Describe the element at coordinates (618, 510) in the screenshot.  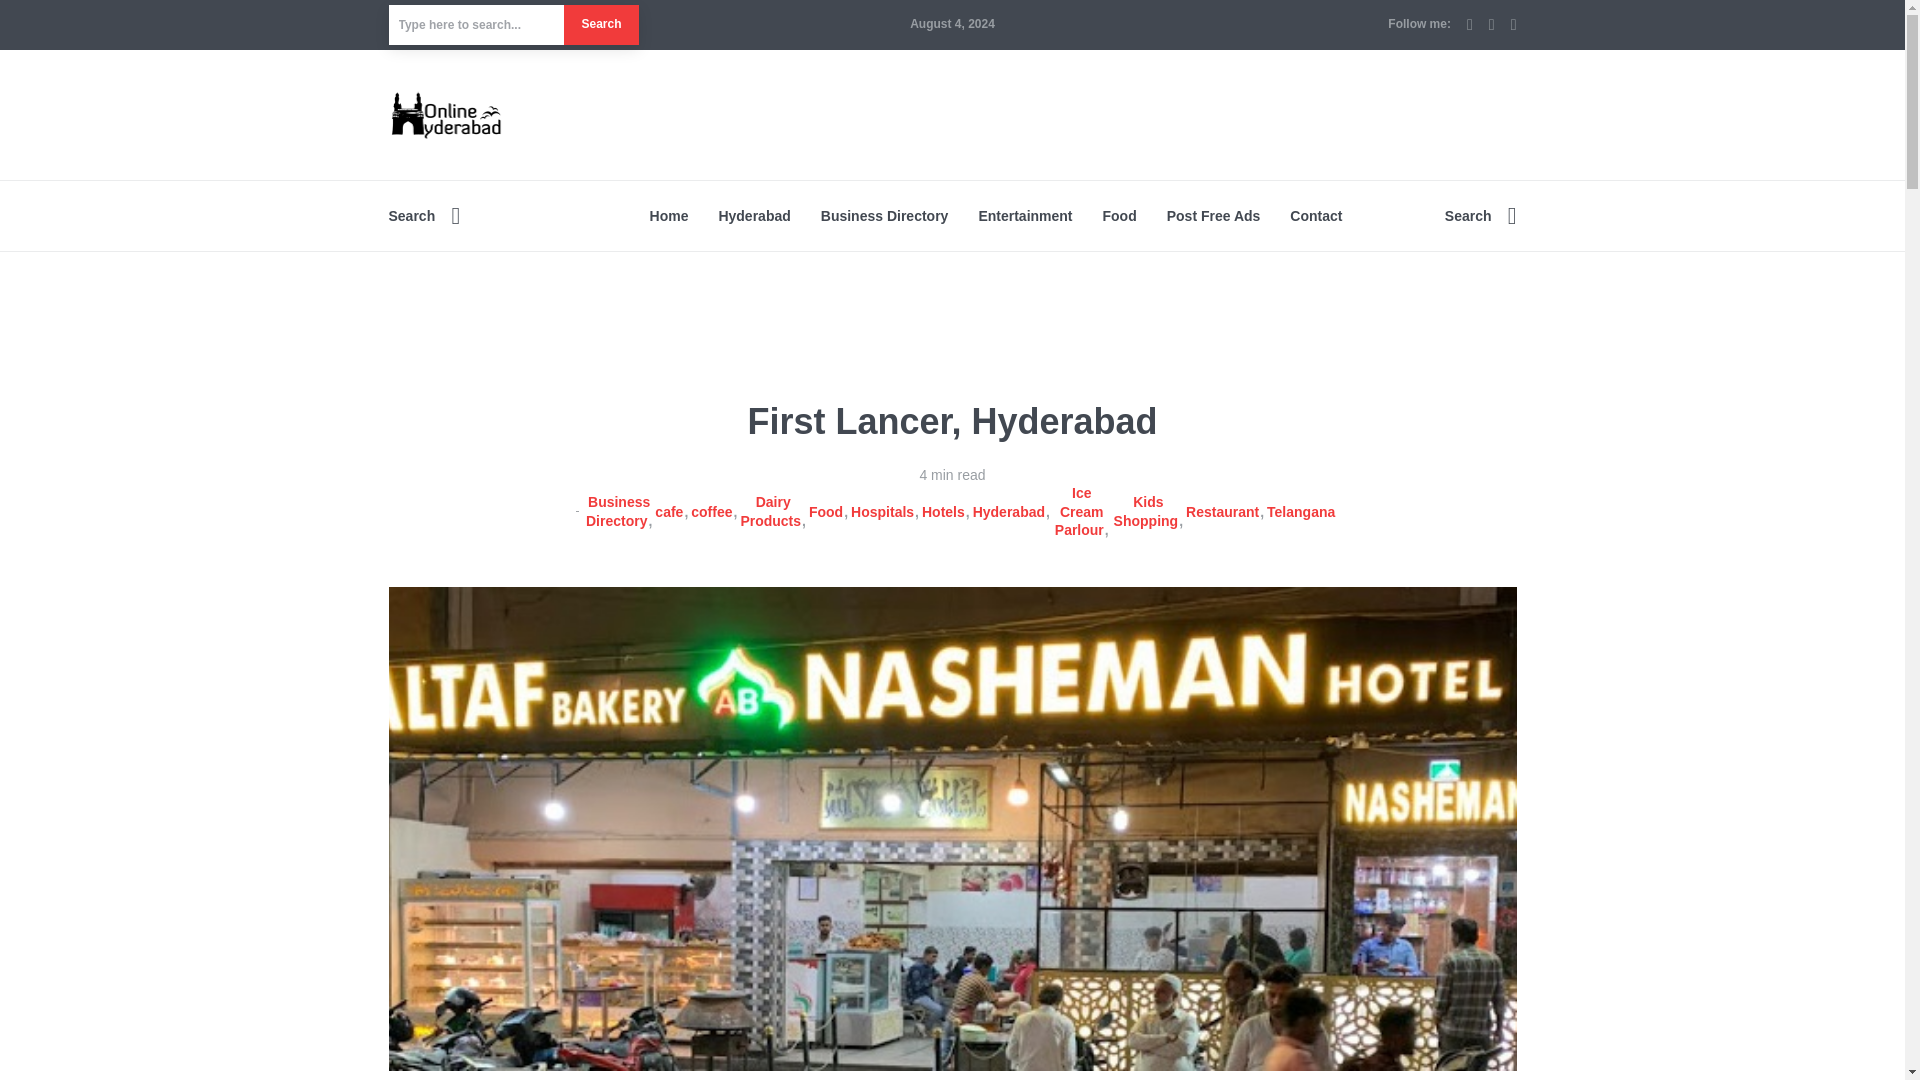
I see `Business Directory` at that location.